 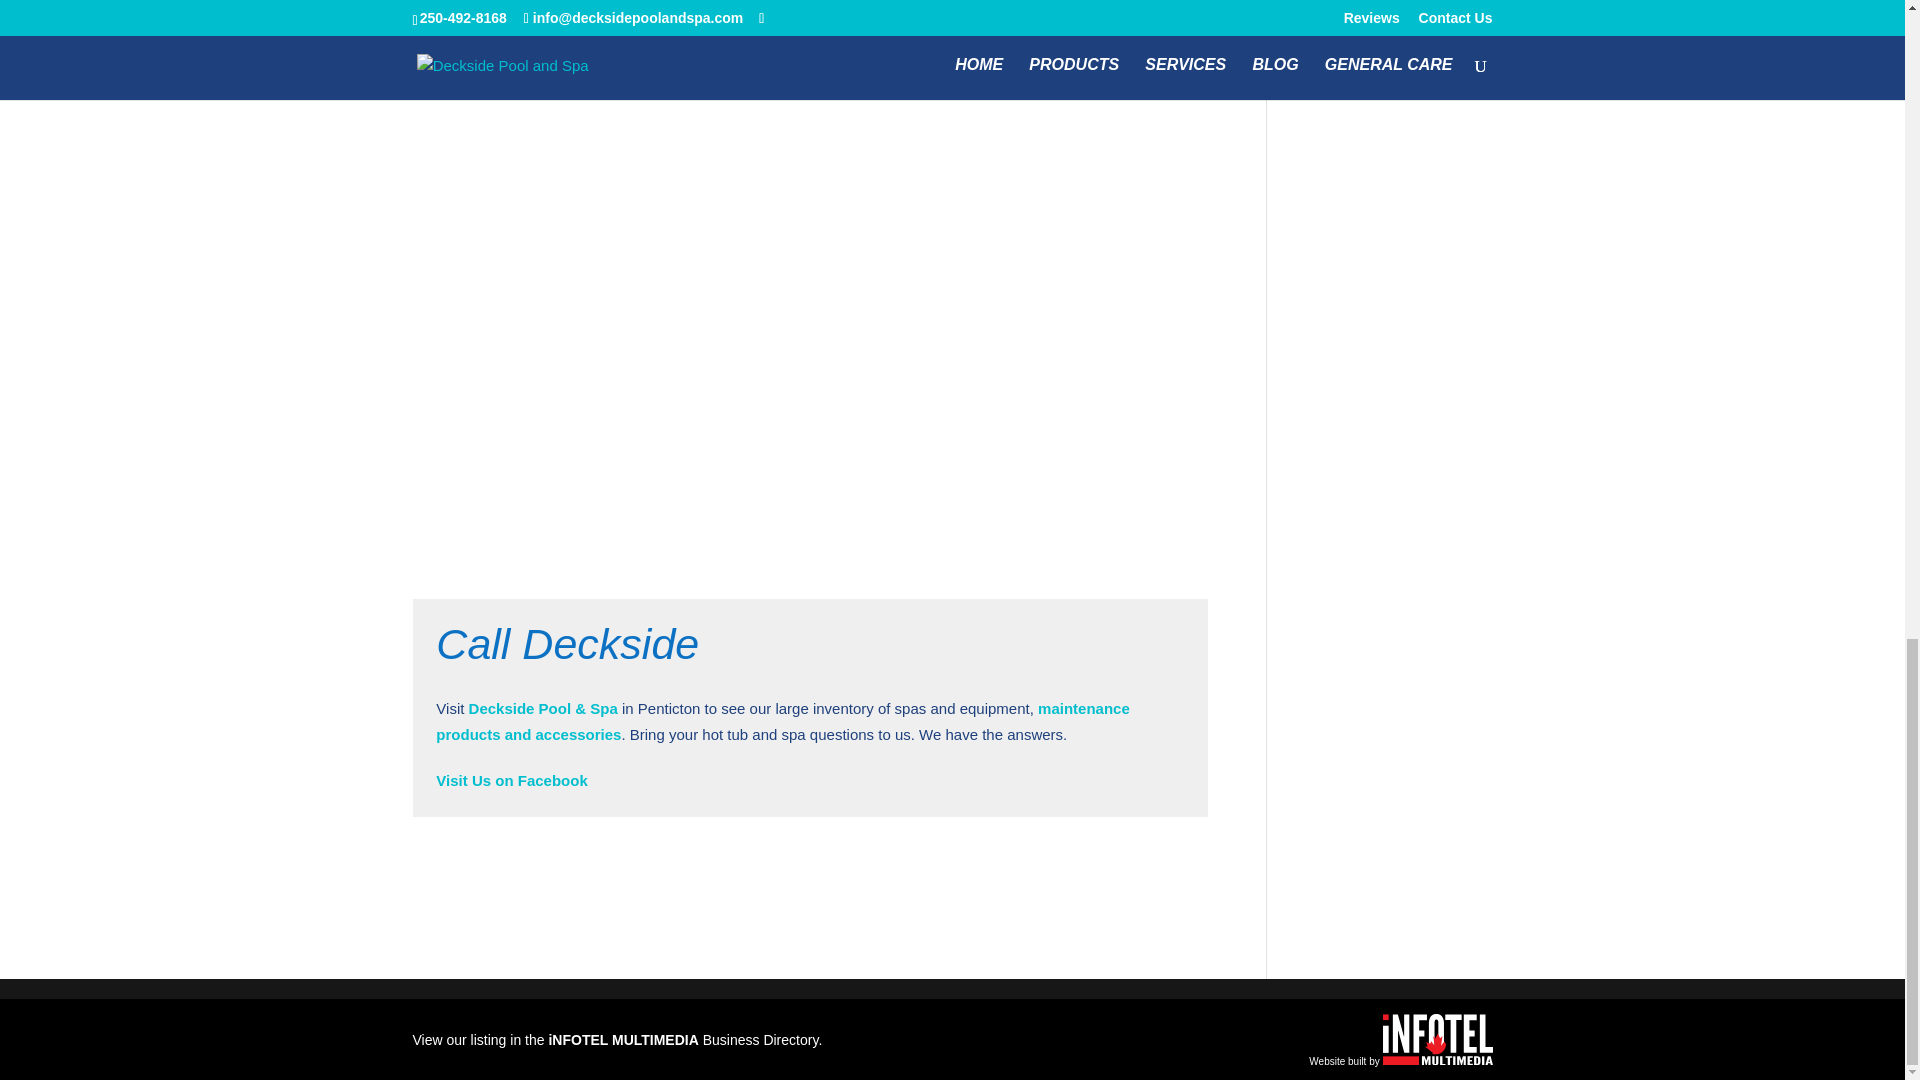 I want to click on maintenance products and accessories, so click(x=782, y=721).